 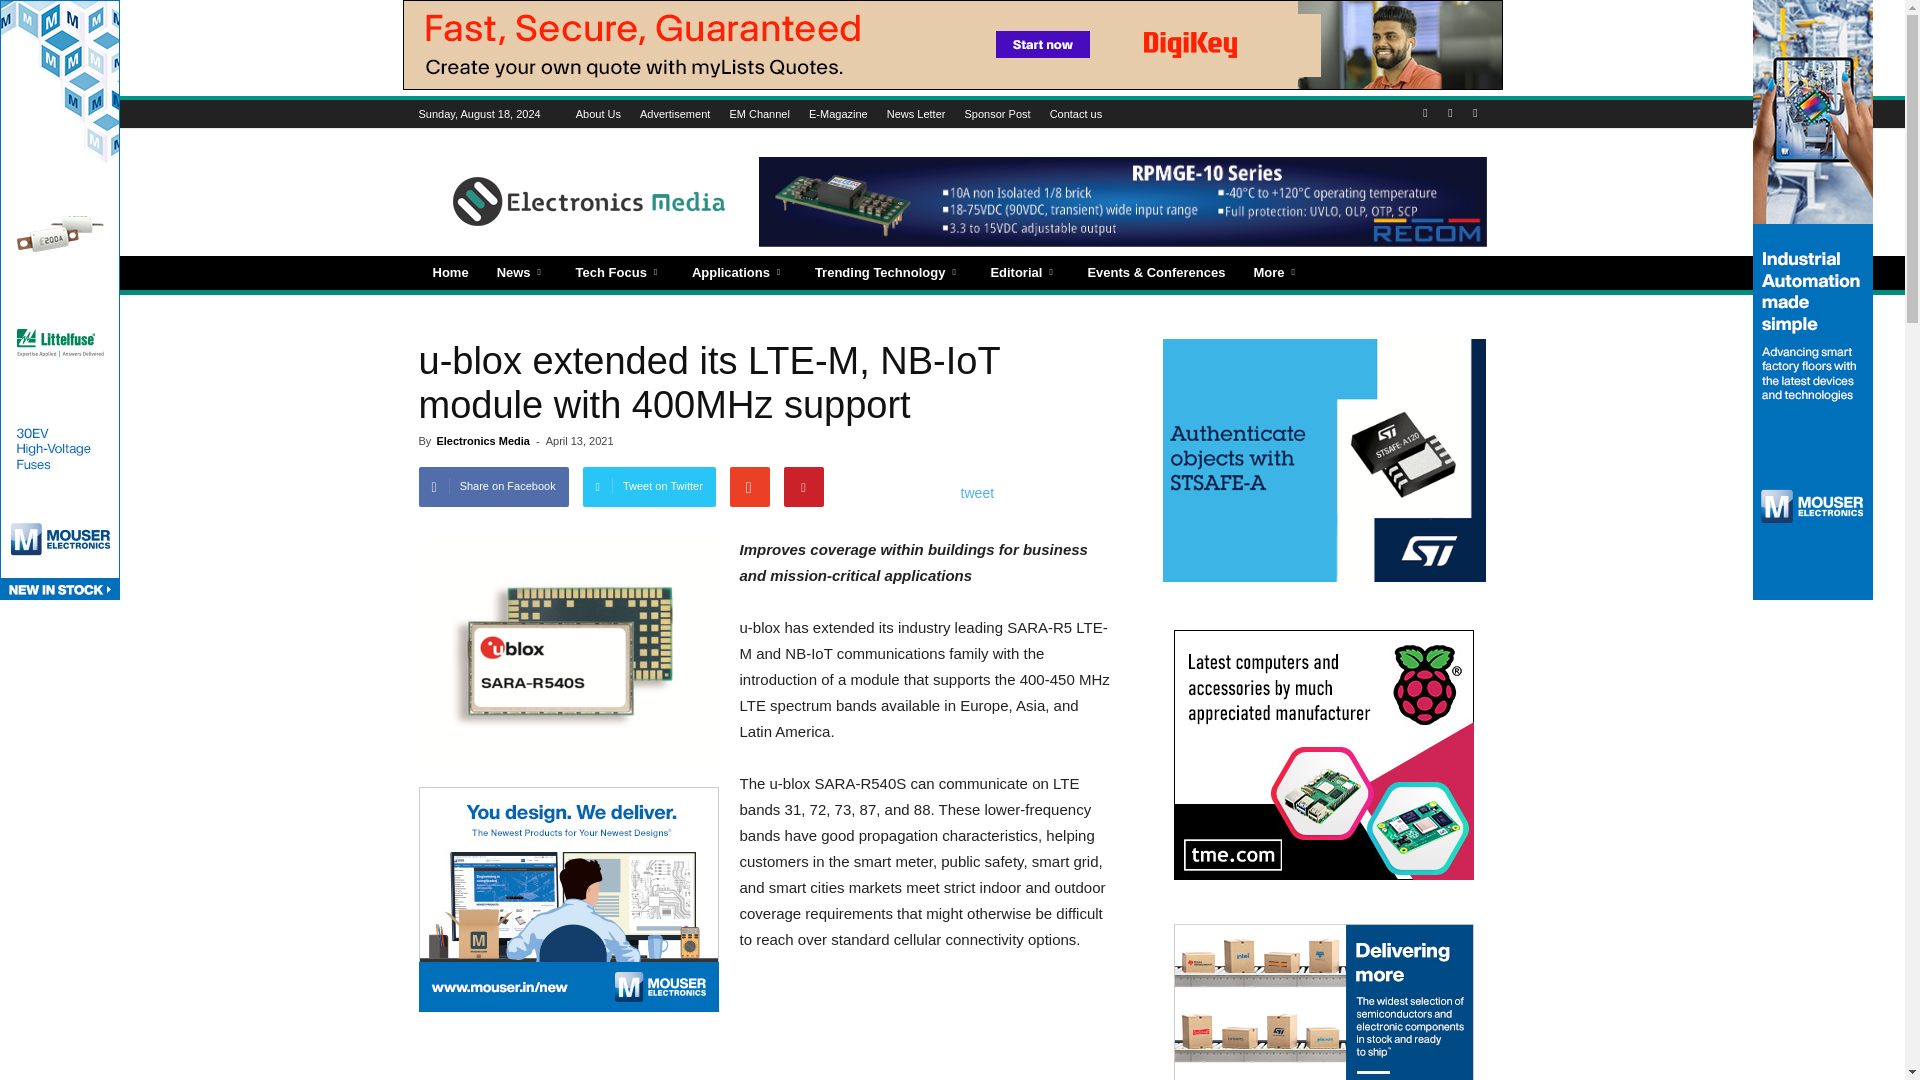 I want to click on advertisement, so click(x=568, y=899).